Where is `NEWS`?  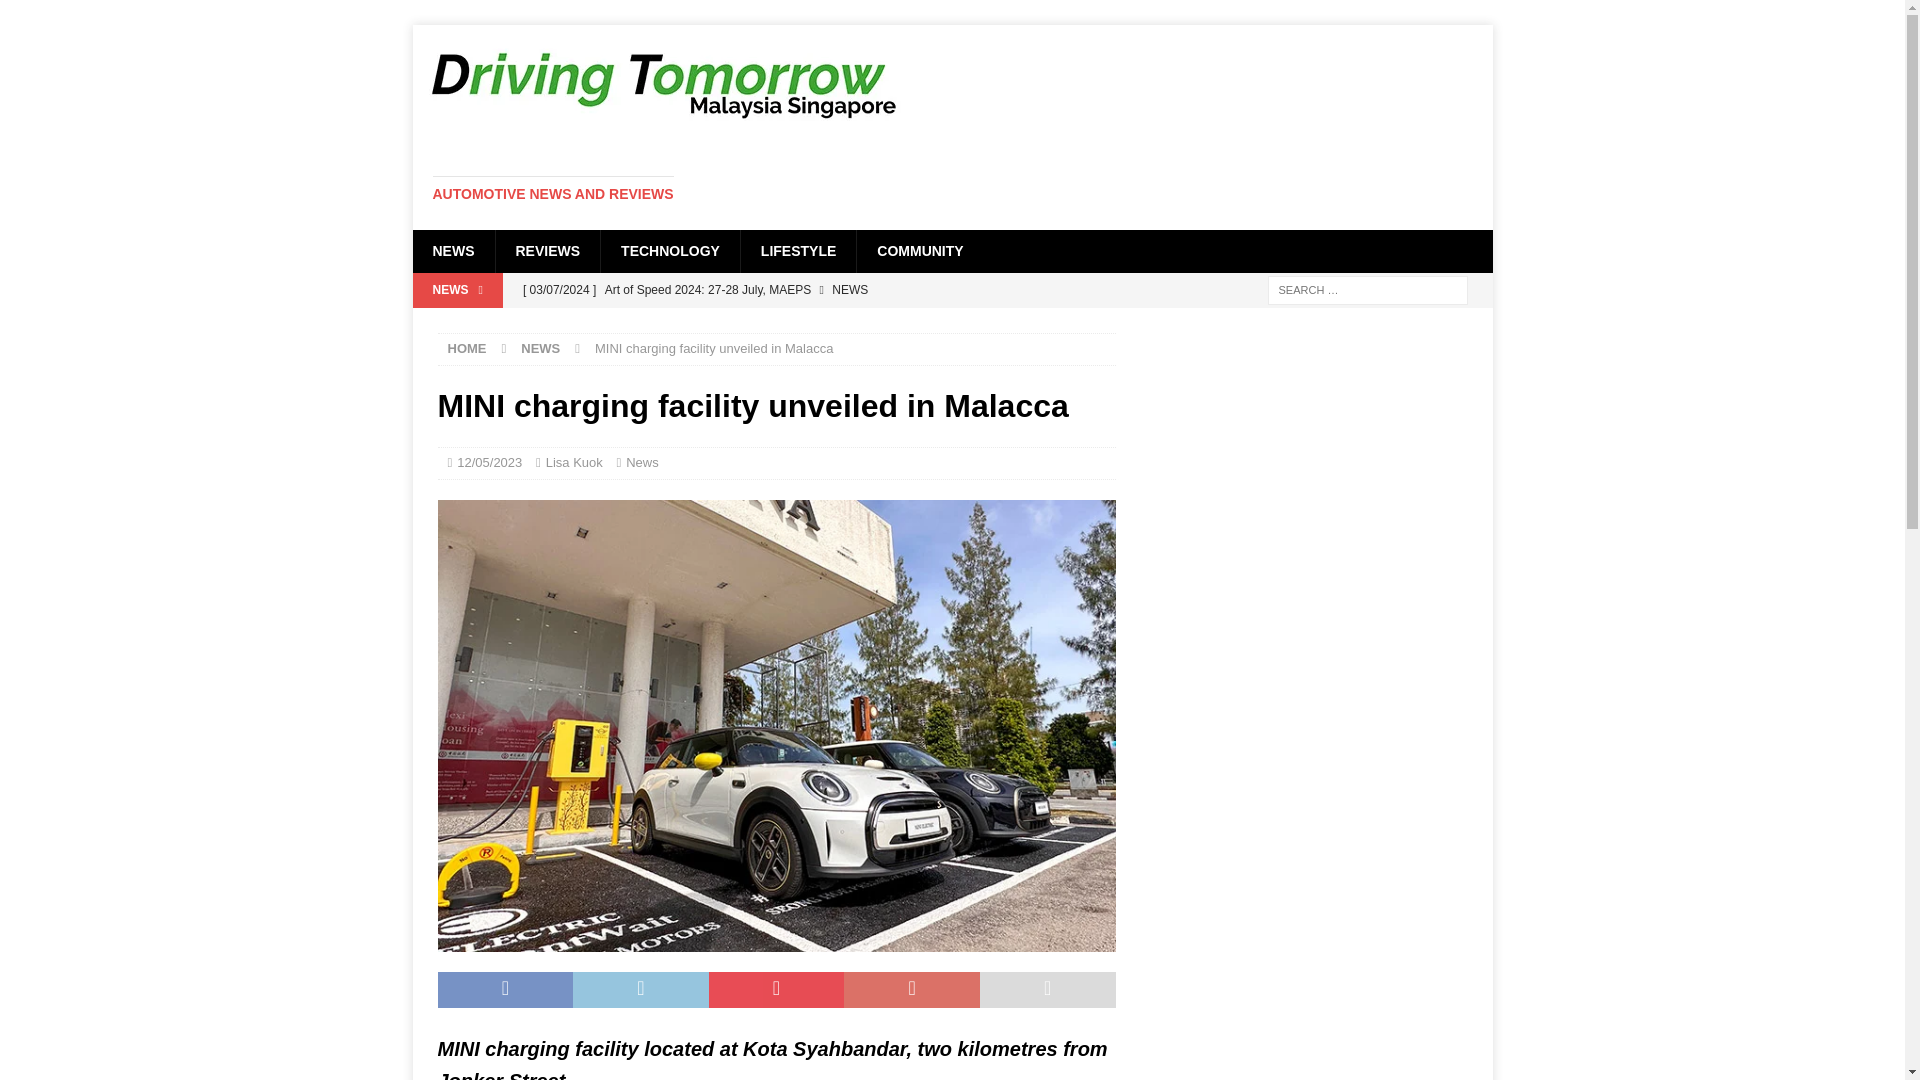
NEWS is located at coordinates (540, 348).